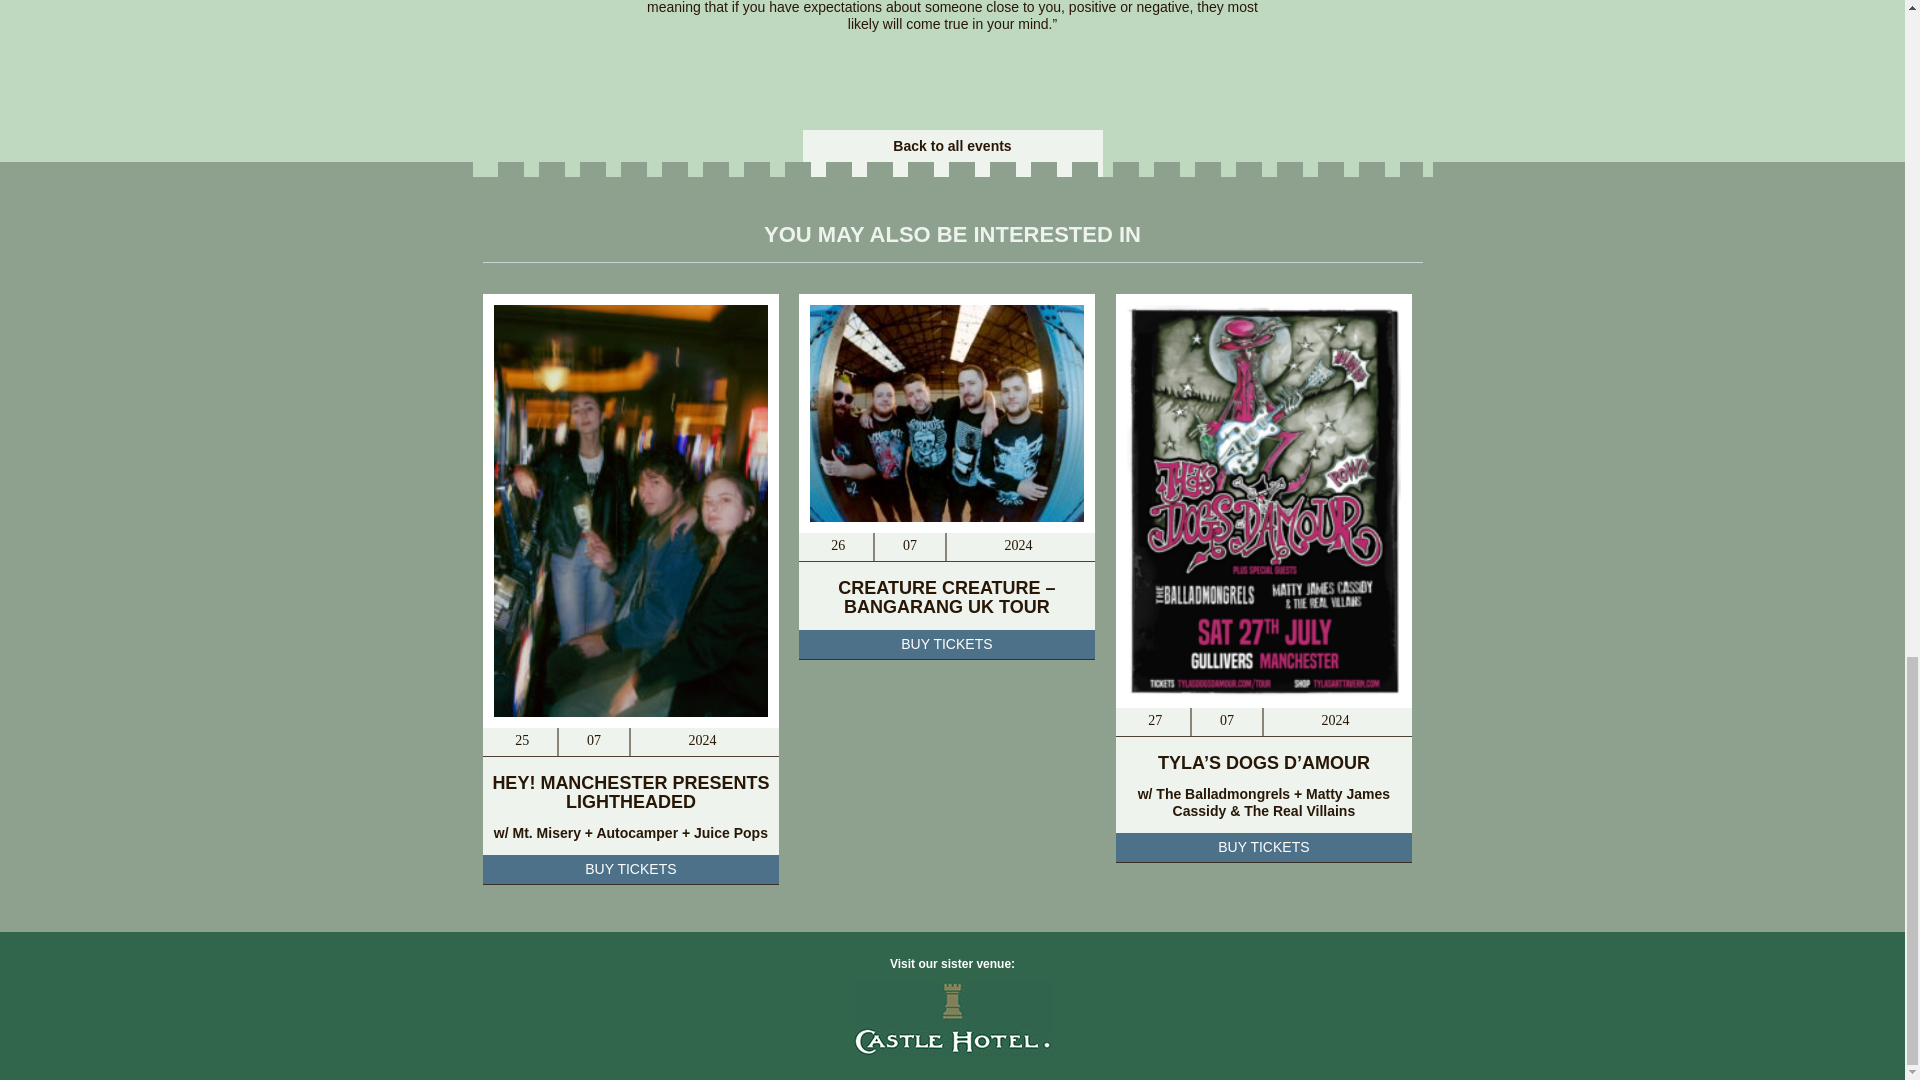 The height and width of the screenshot is (1080, 1920). I want to click on HEY! MANCHESTER PRESENTS LIGHTHEADED, so click(630, 792).